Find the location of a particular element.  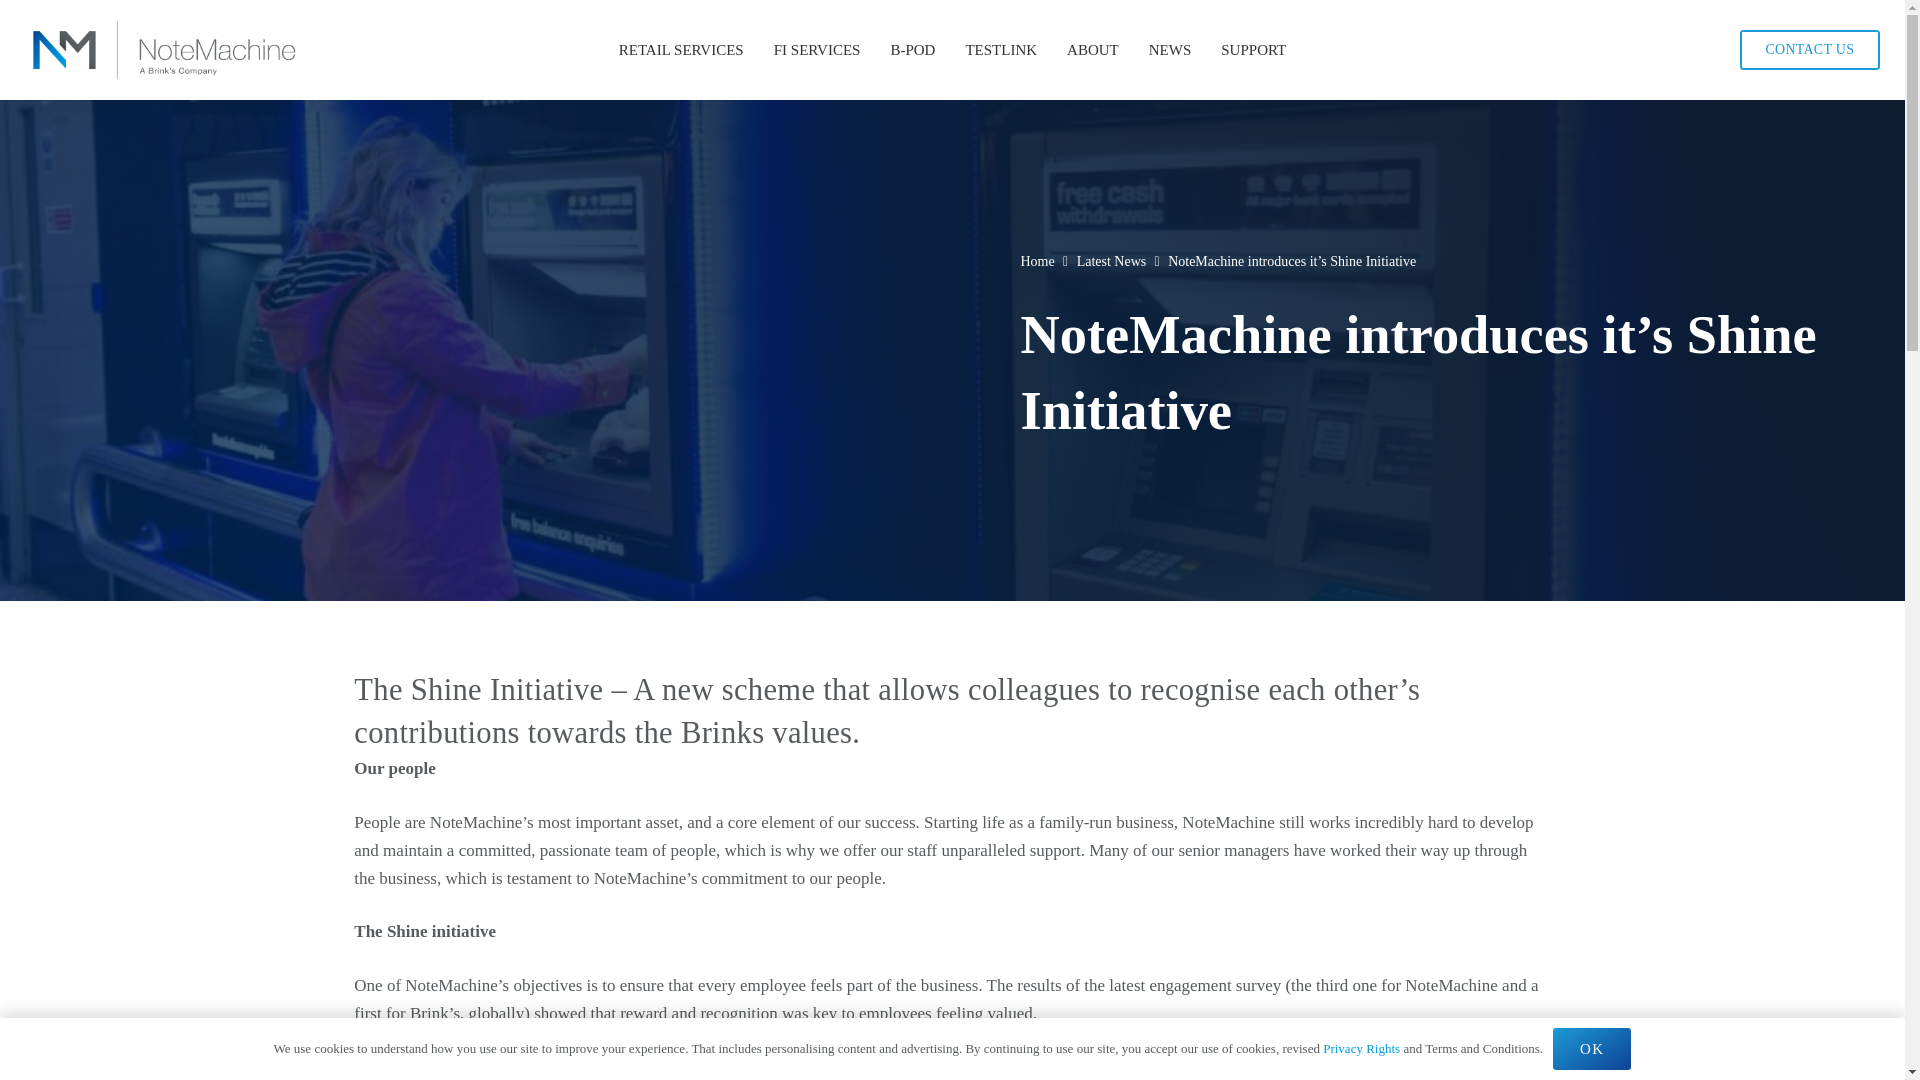

RETAIL SERVICES is located at coordinates (681, 50).